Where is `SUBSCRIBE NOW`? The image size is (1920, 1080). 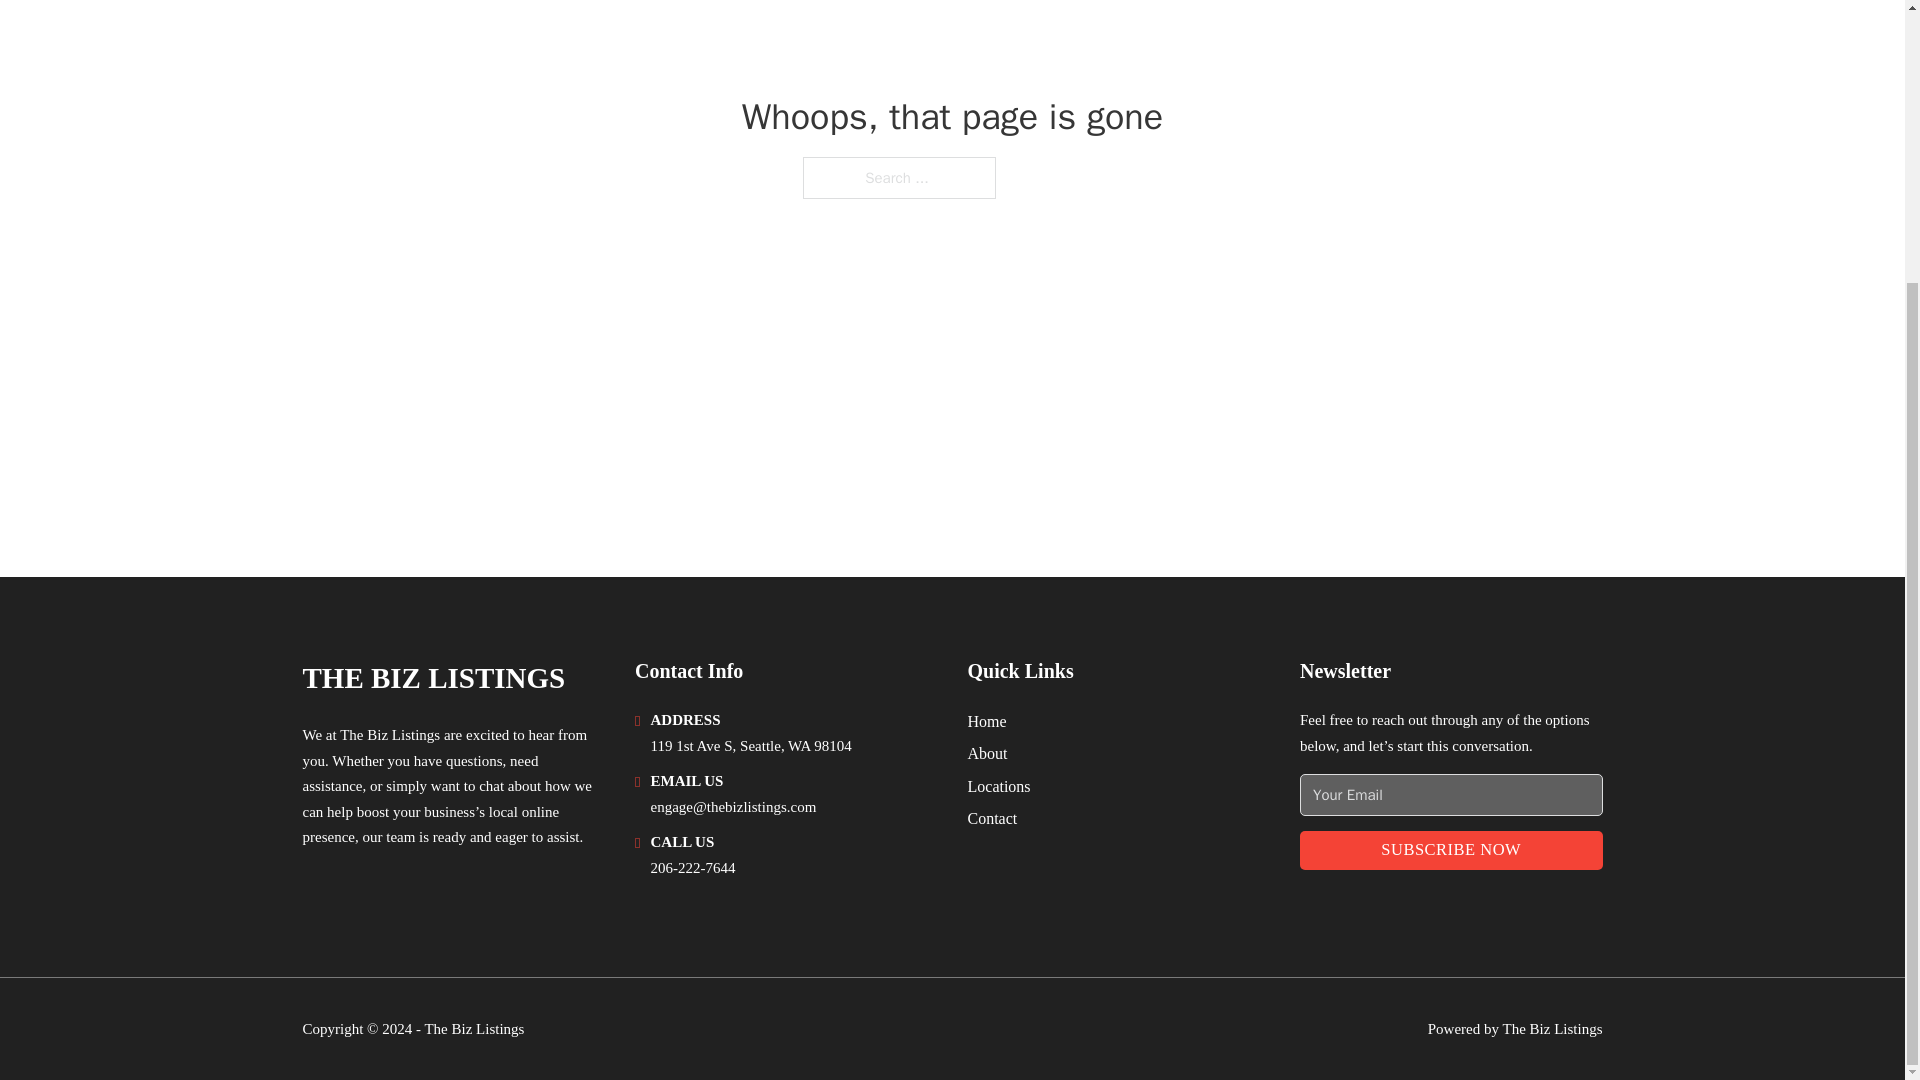
SUBSCRIBE NOW is located at coordinates (1451, 850).